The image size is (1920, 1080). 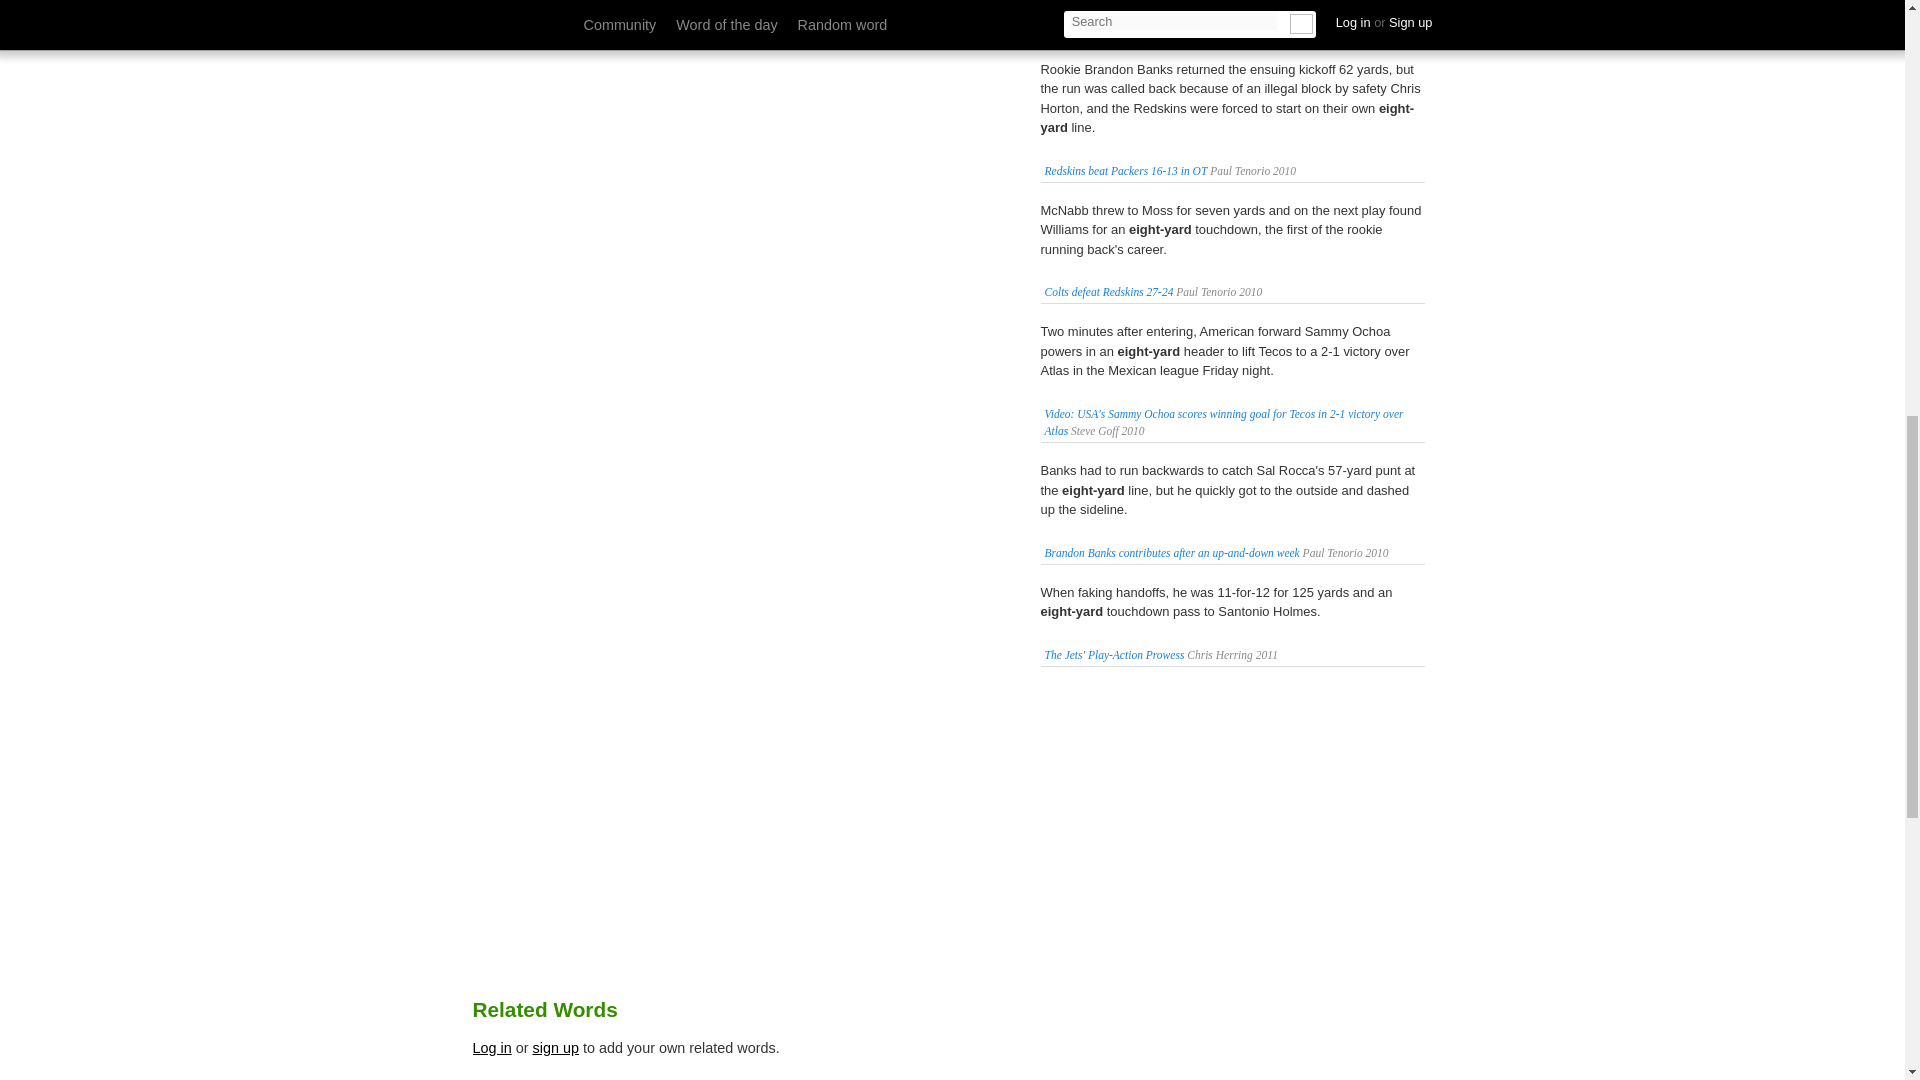 I want to click on Eli's Out-Tebowing Tebow in the Fourth, so click(x=1136, y=29).